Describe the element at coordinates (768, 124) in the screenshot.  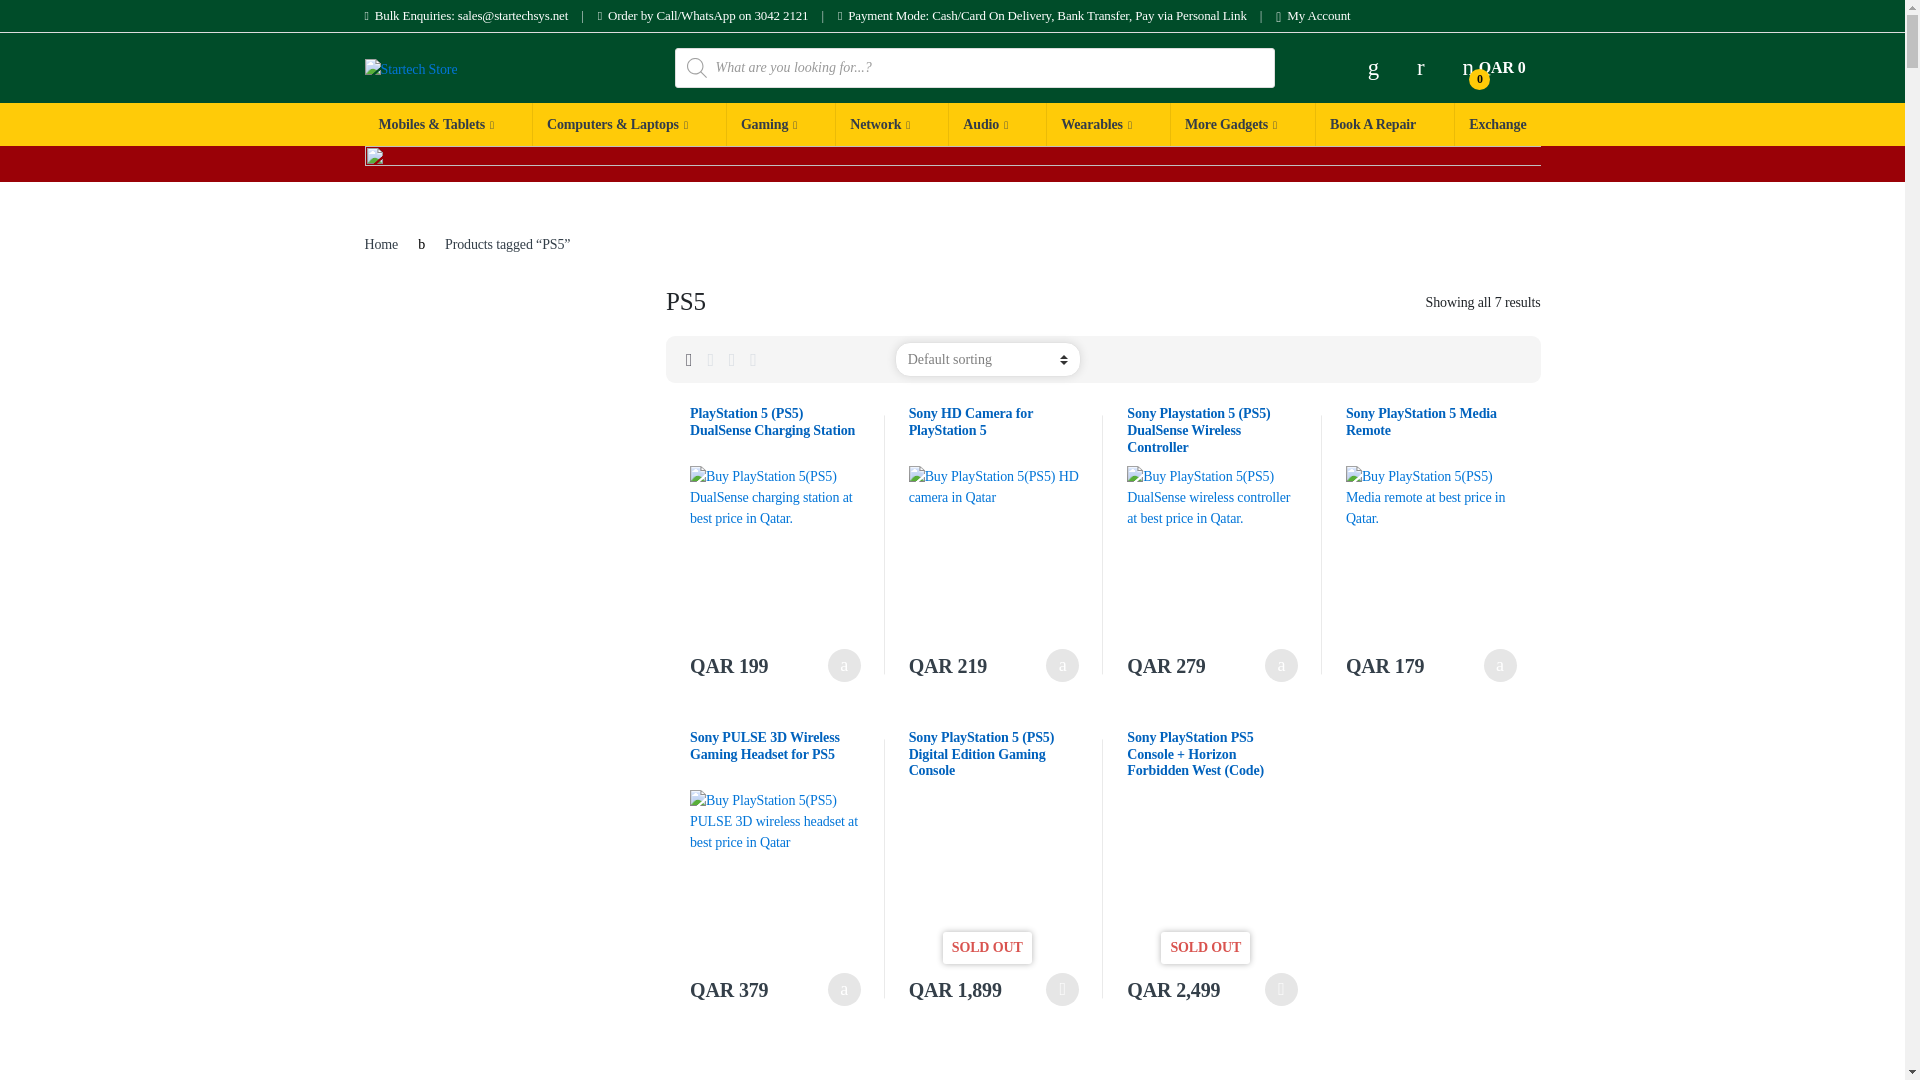
I see `Gaming` at that location.